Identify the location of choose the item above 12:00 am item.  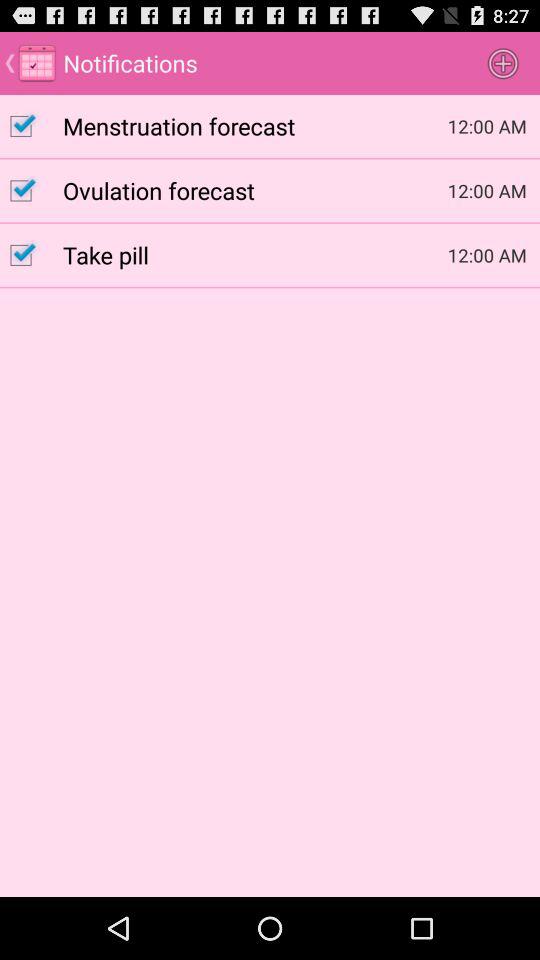
(503, 62).